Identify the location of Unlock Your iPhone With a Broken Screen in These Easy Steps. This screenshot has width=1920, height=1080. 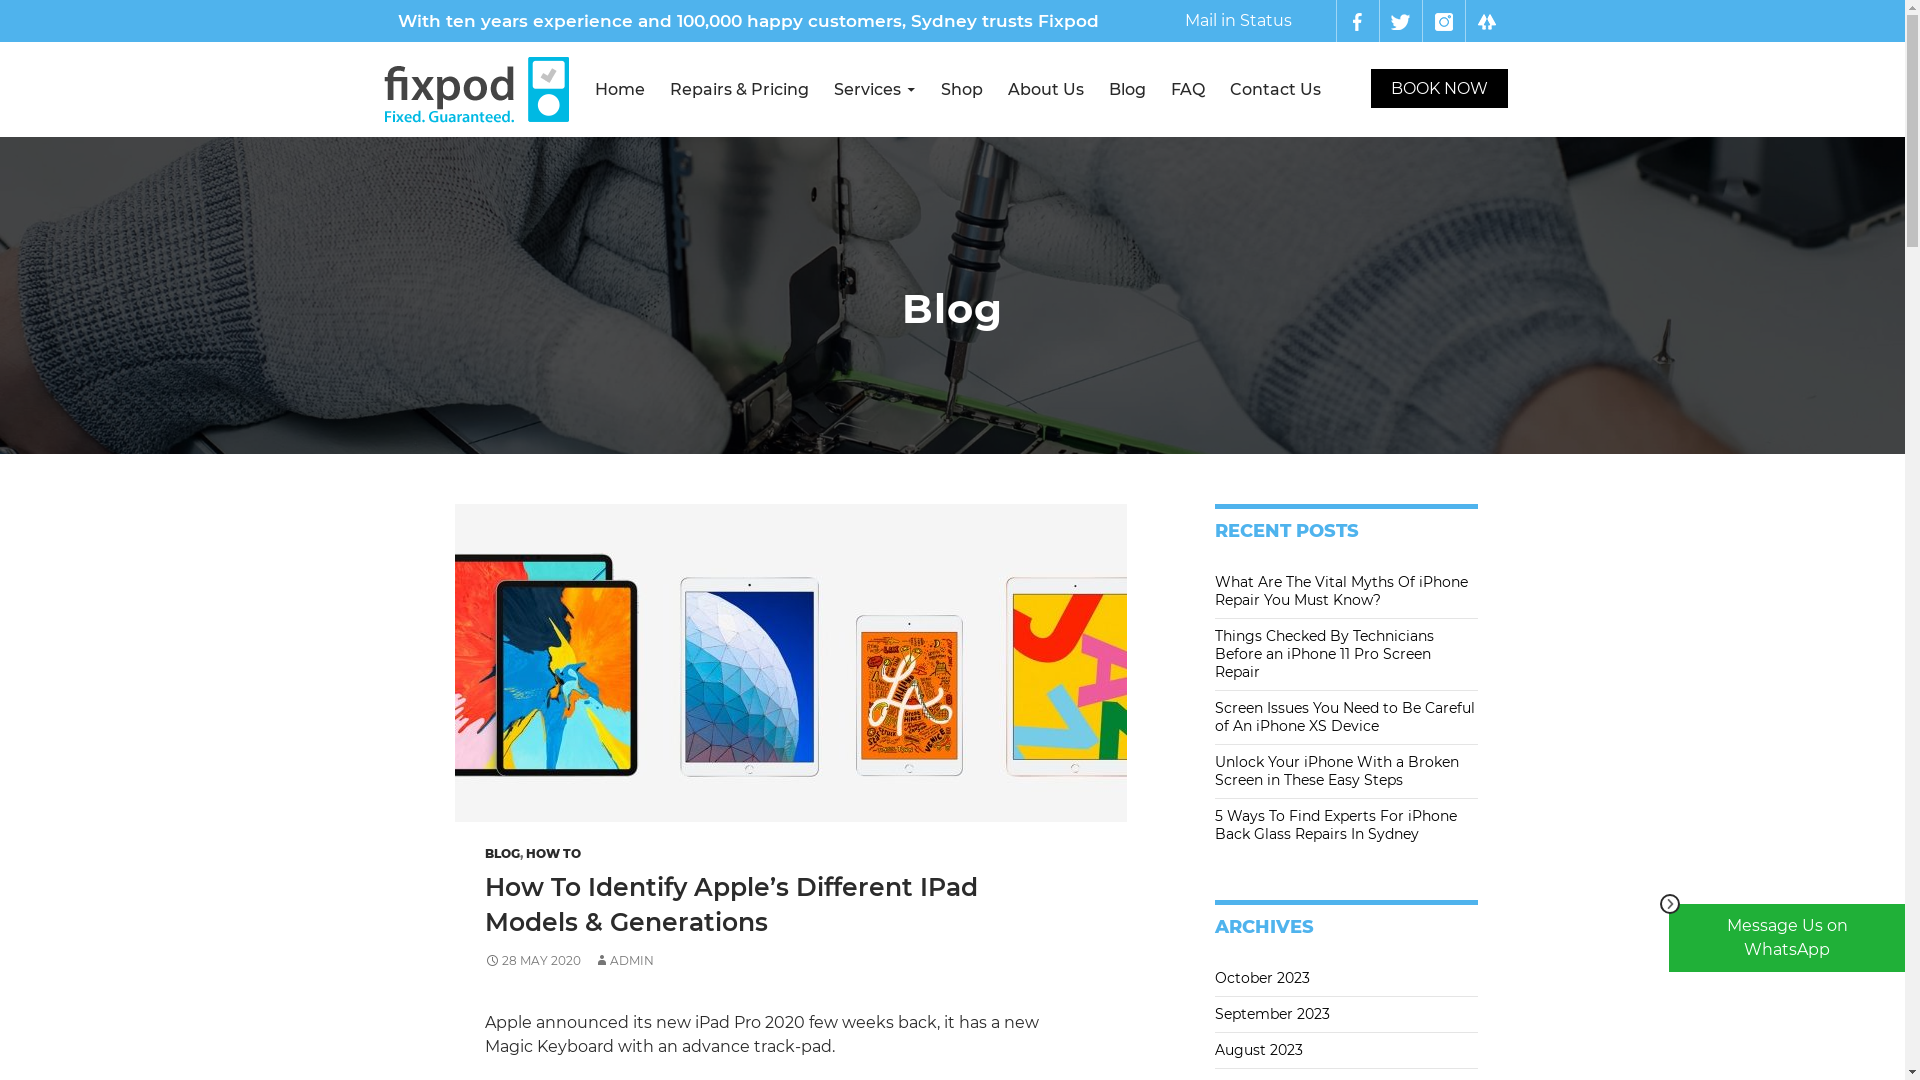
(1337, 771).